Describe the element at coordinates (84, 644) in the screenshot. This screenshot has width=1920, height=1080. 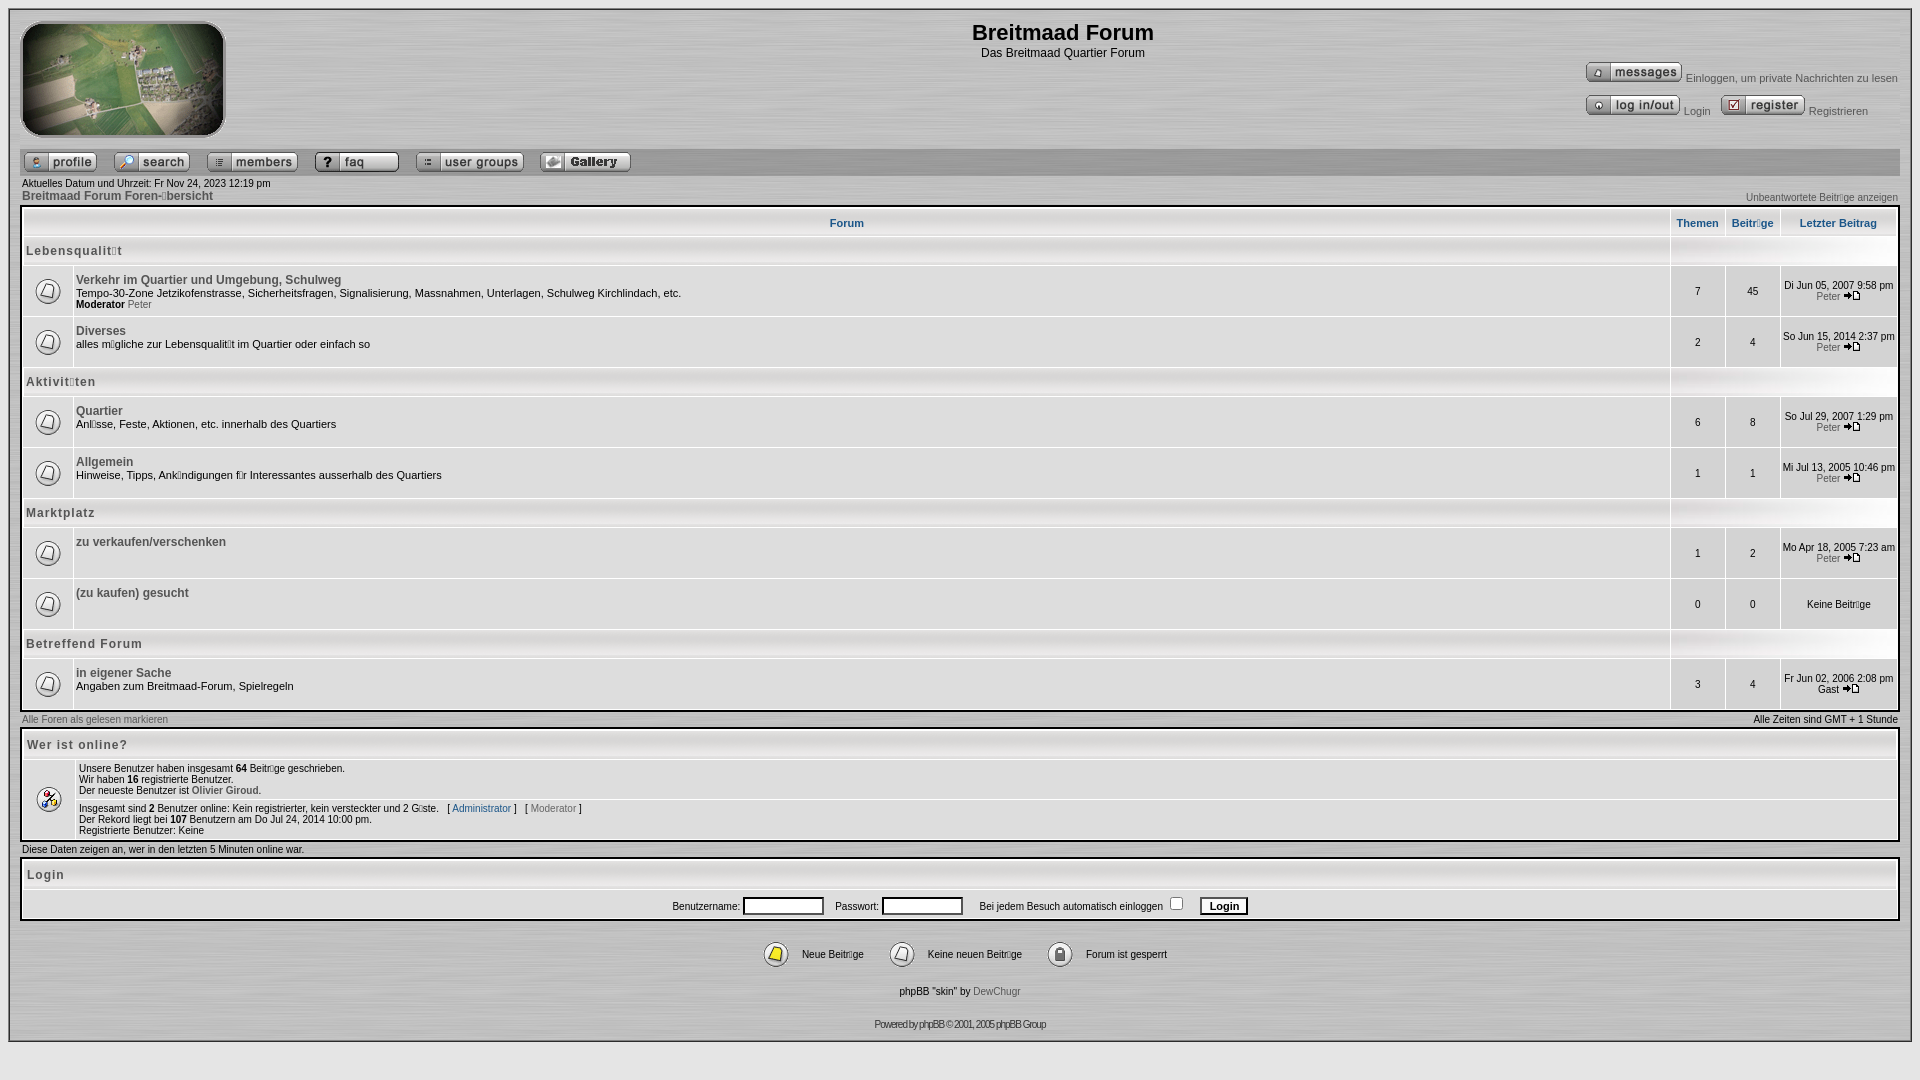
I see `Betreffend Forum` at that location.